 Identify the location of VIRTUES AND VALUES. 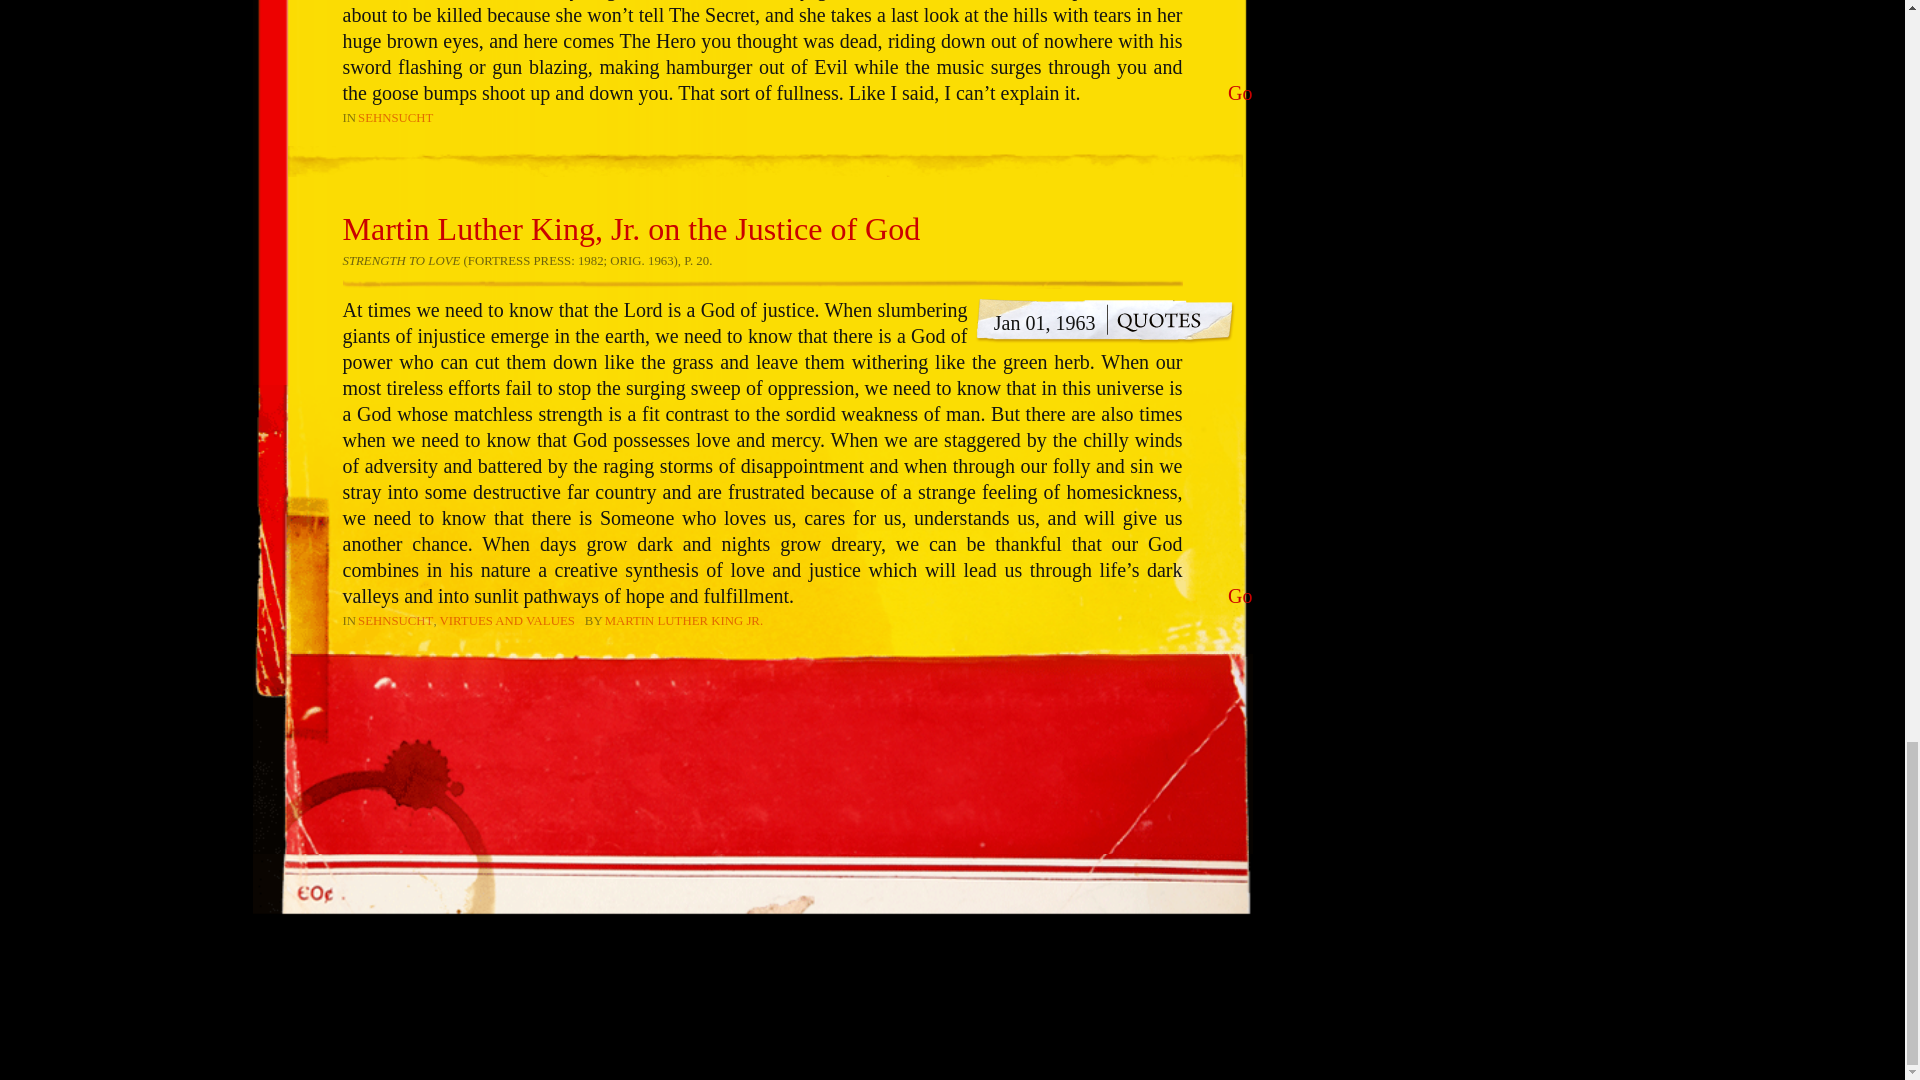
(506, 620).